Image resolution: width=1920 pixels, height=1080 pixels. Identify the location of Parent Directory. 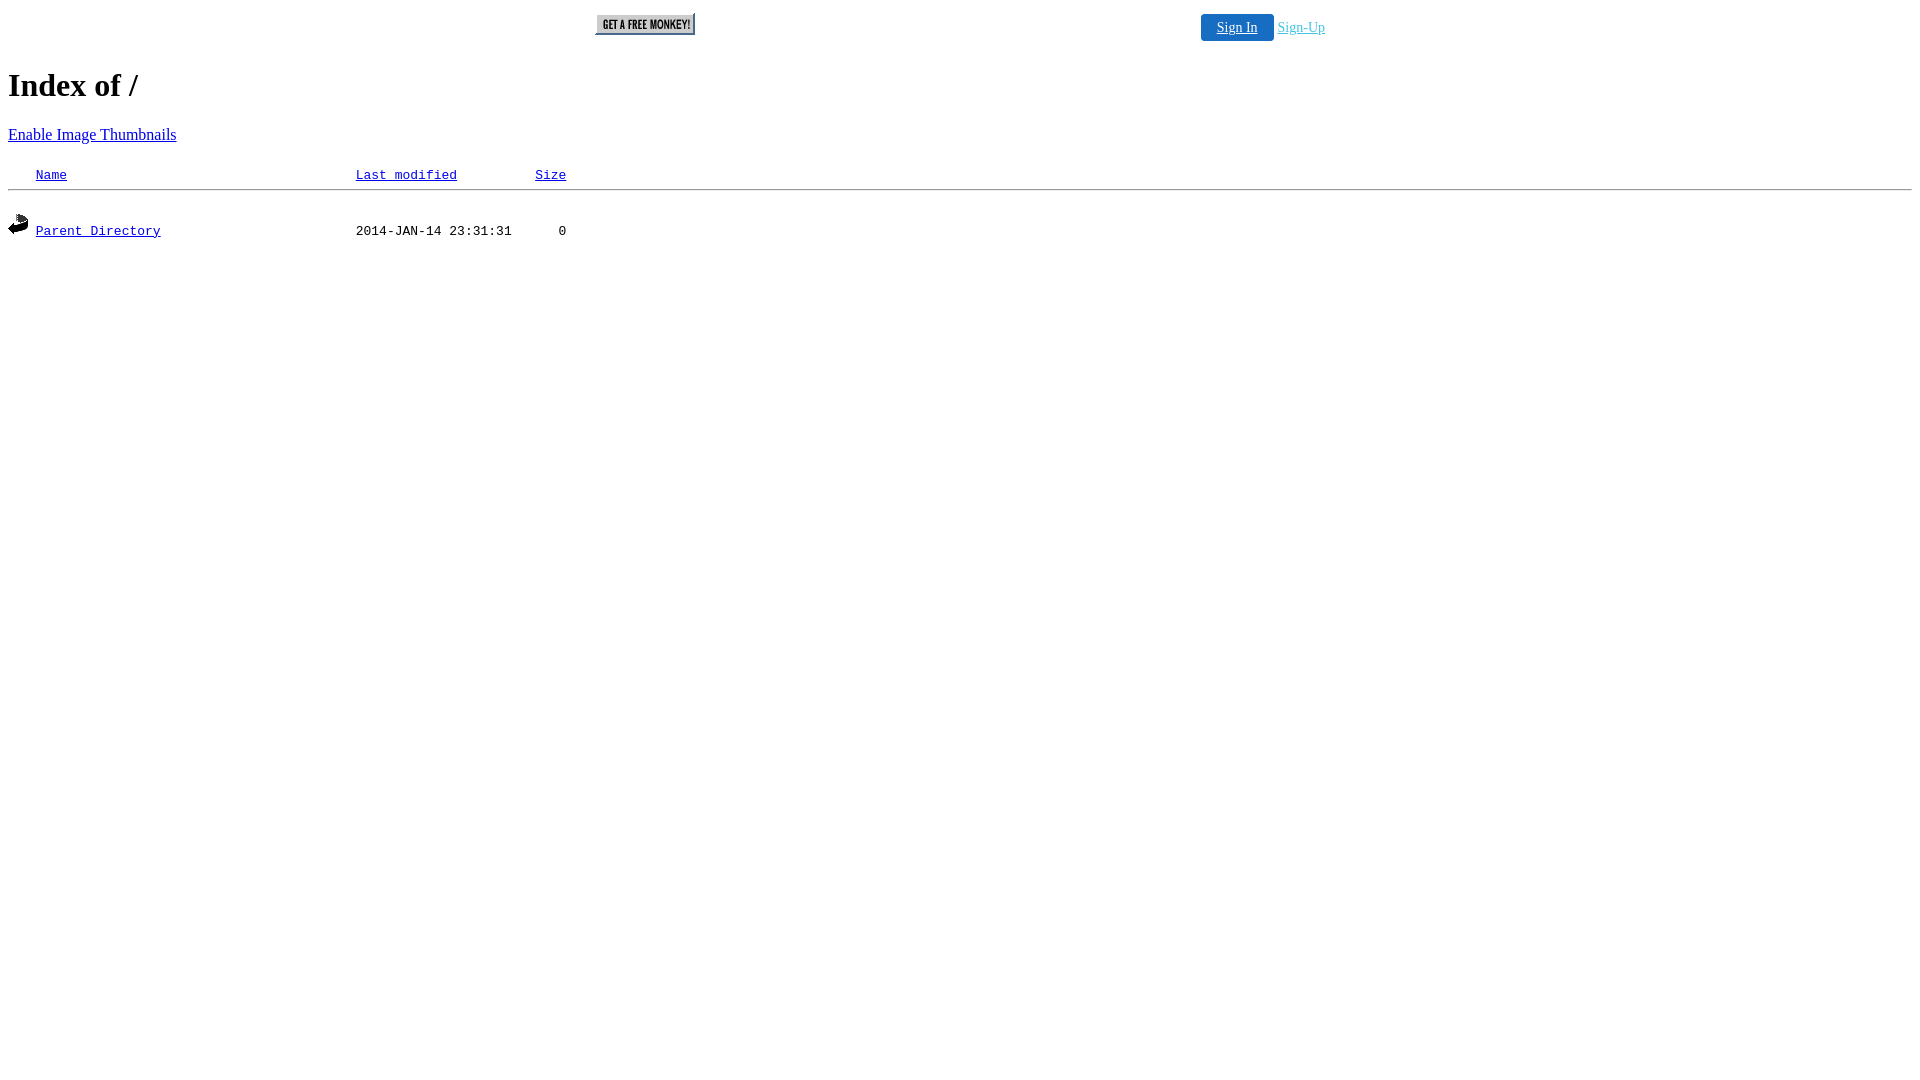
(98, 232).